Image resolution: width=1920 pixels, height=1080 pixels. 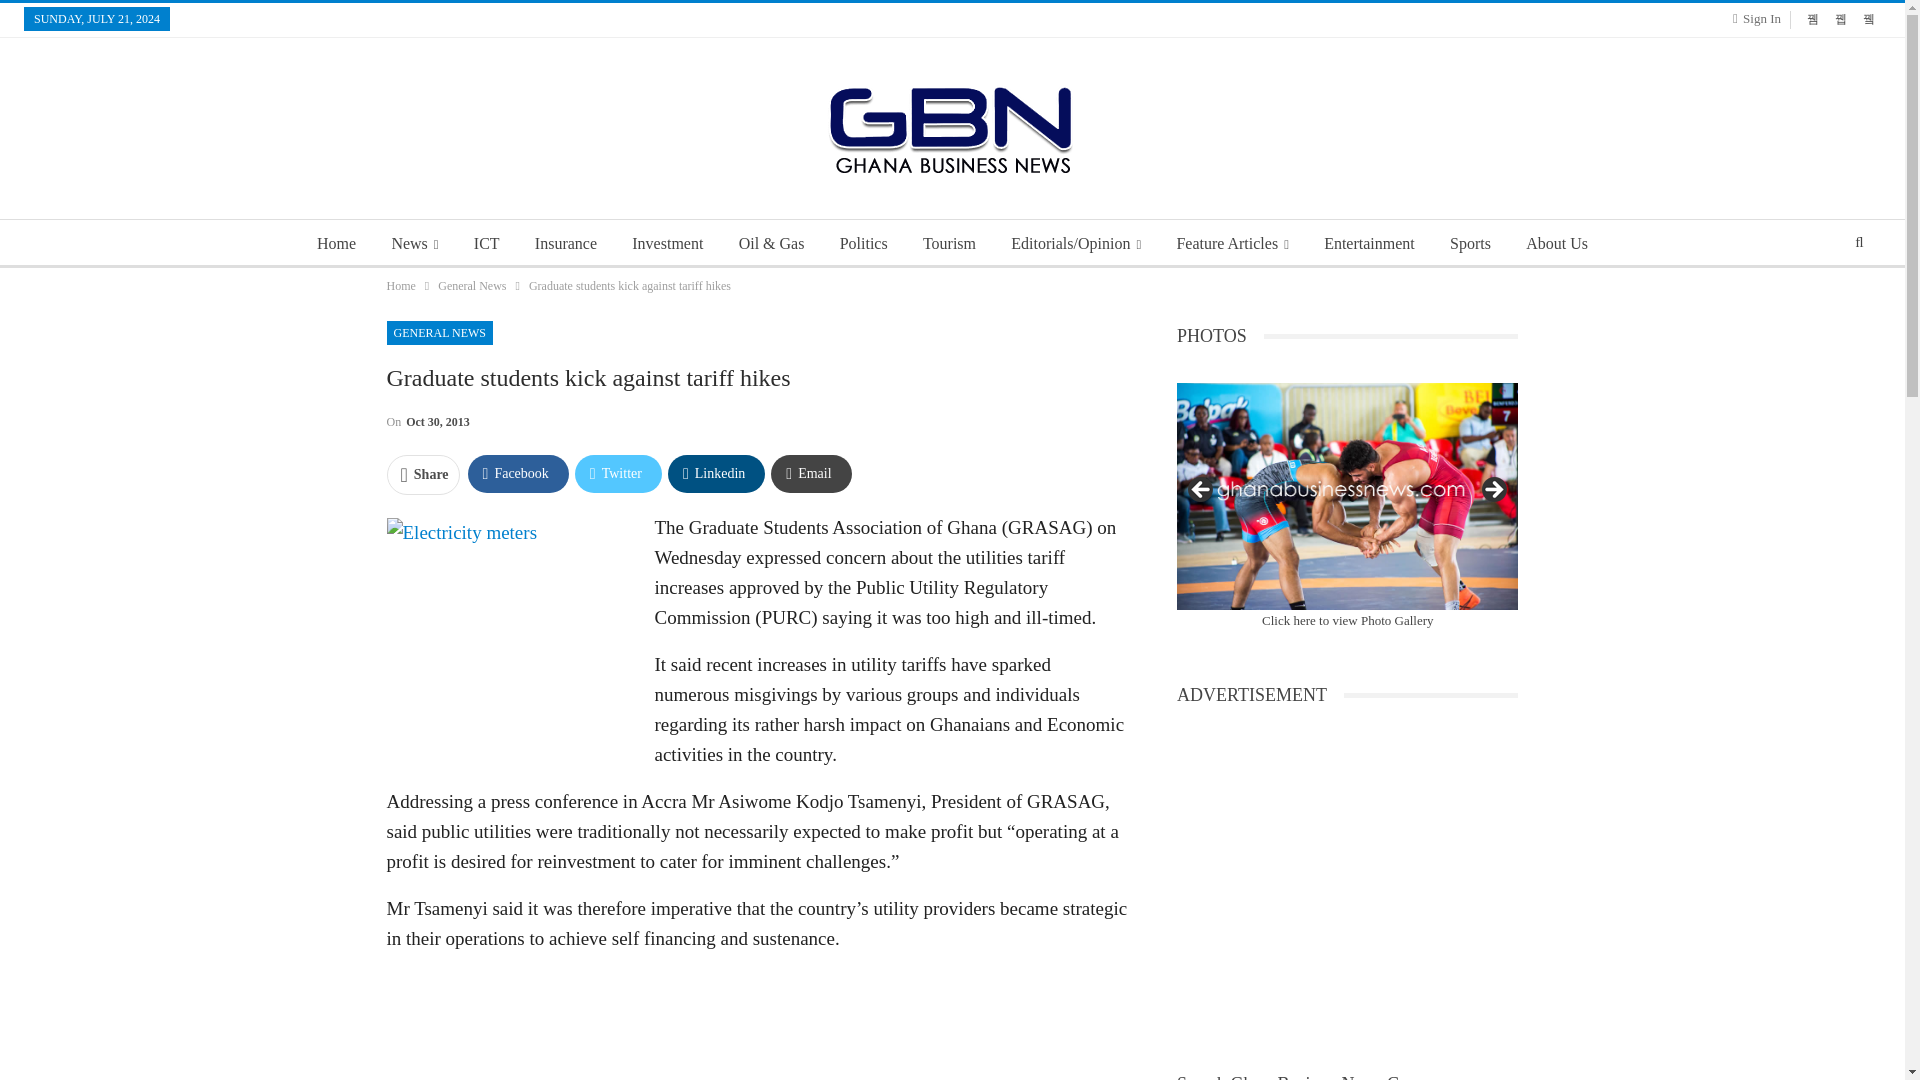 I want to click on GENERAL NEWS, so click(x=439, y=332).